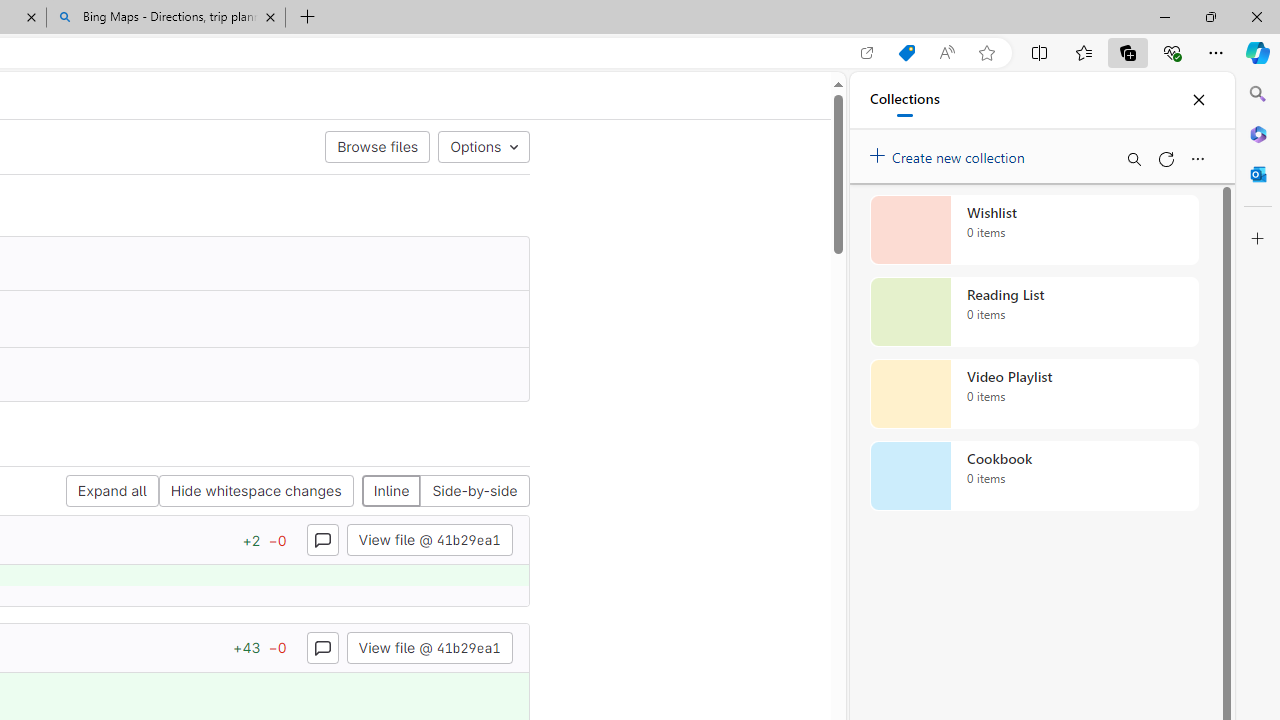 The height and width of the screenshot is (720, 1280). What do you see at coordinates (1034, 476) in the screenshot?
I see `Cookbook collection, 0 items` at bounding box center [1034, 476].